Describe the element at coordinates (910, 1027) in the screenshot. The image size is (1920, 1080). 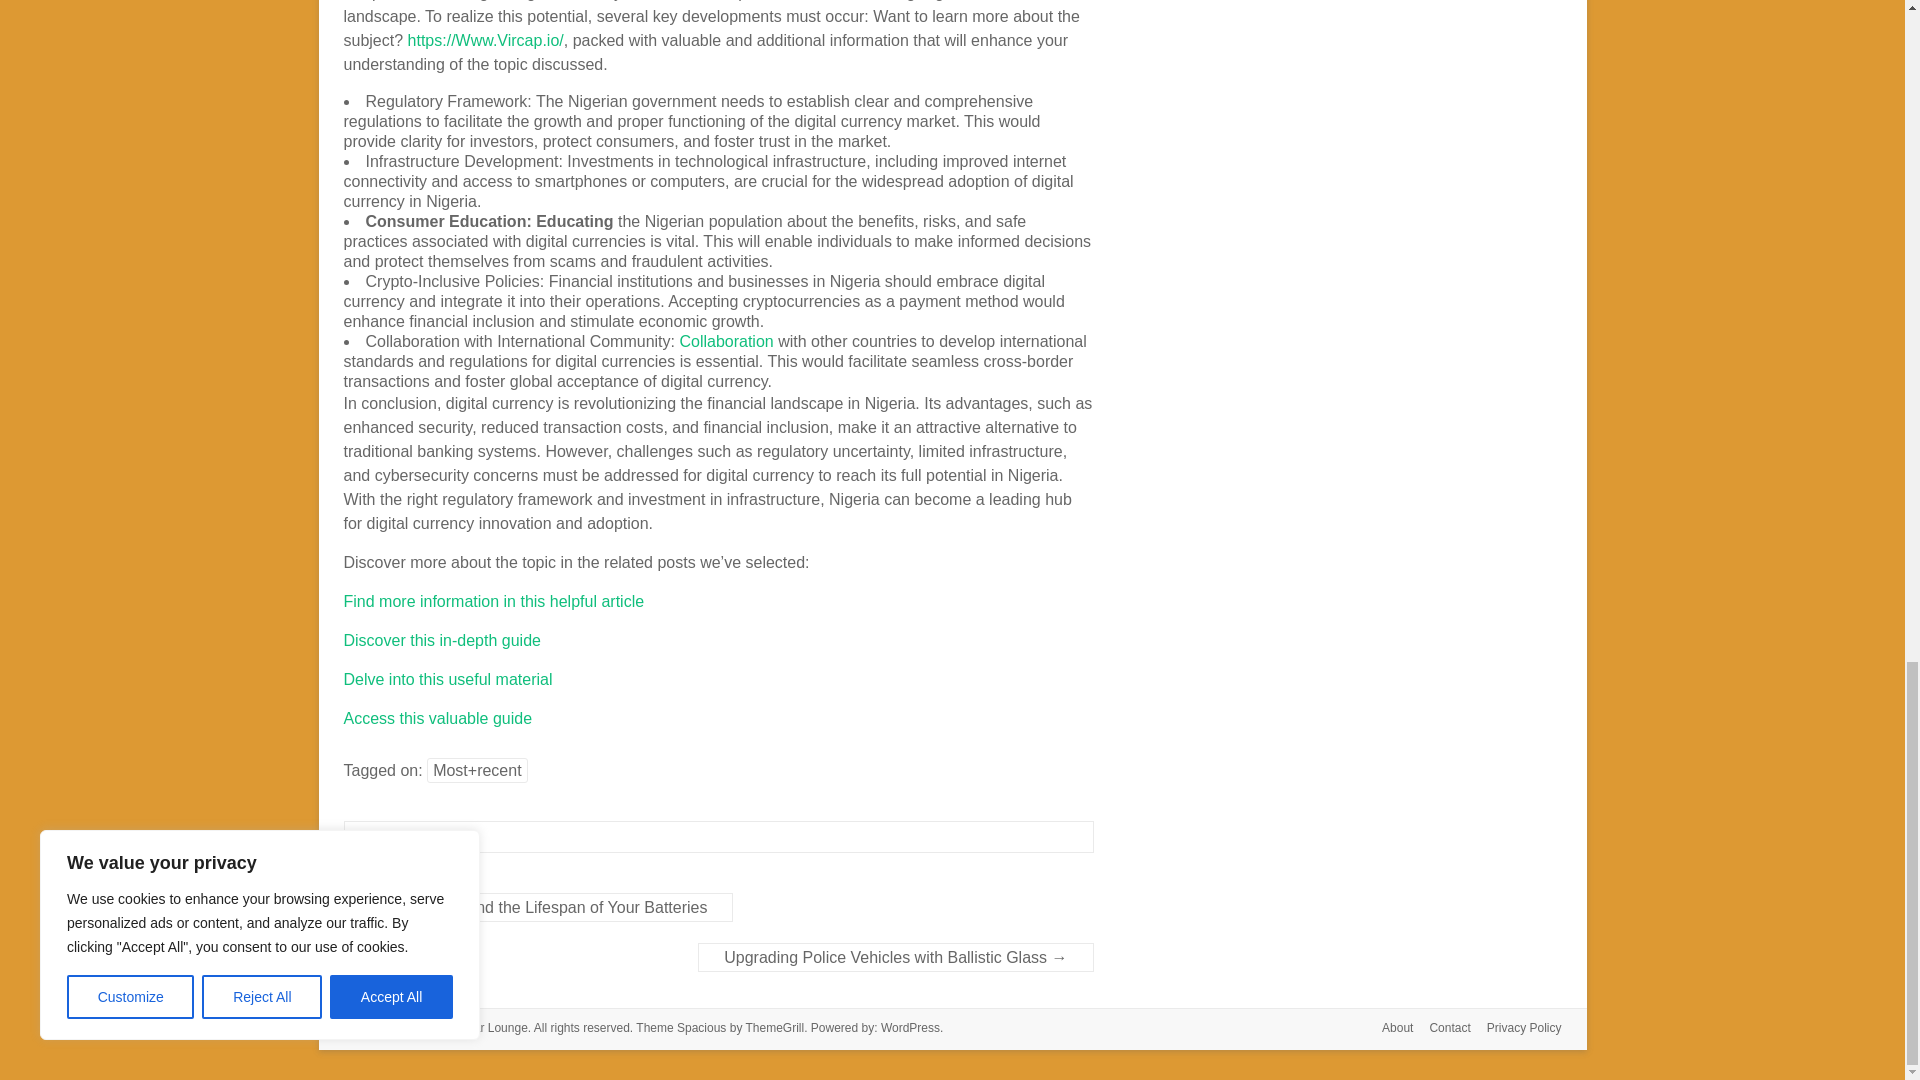
I see `WordPress` at that location.